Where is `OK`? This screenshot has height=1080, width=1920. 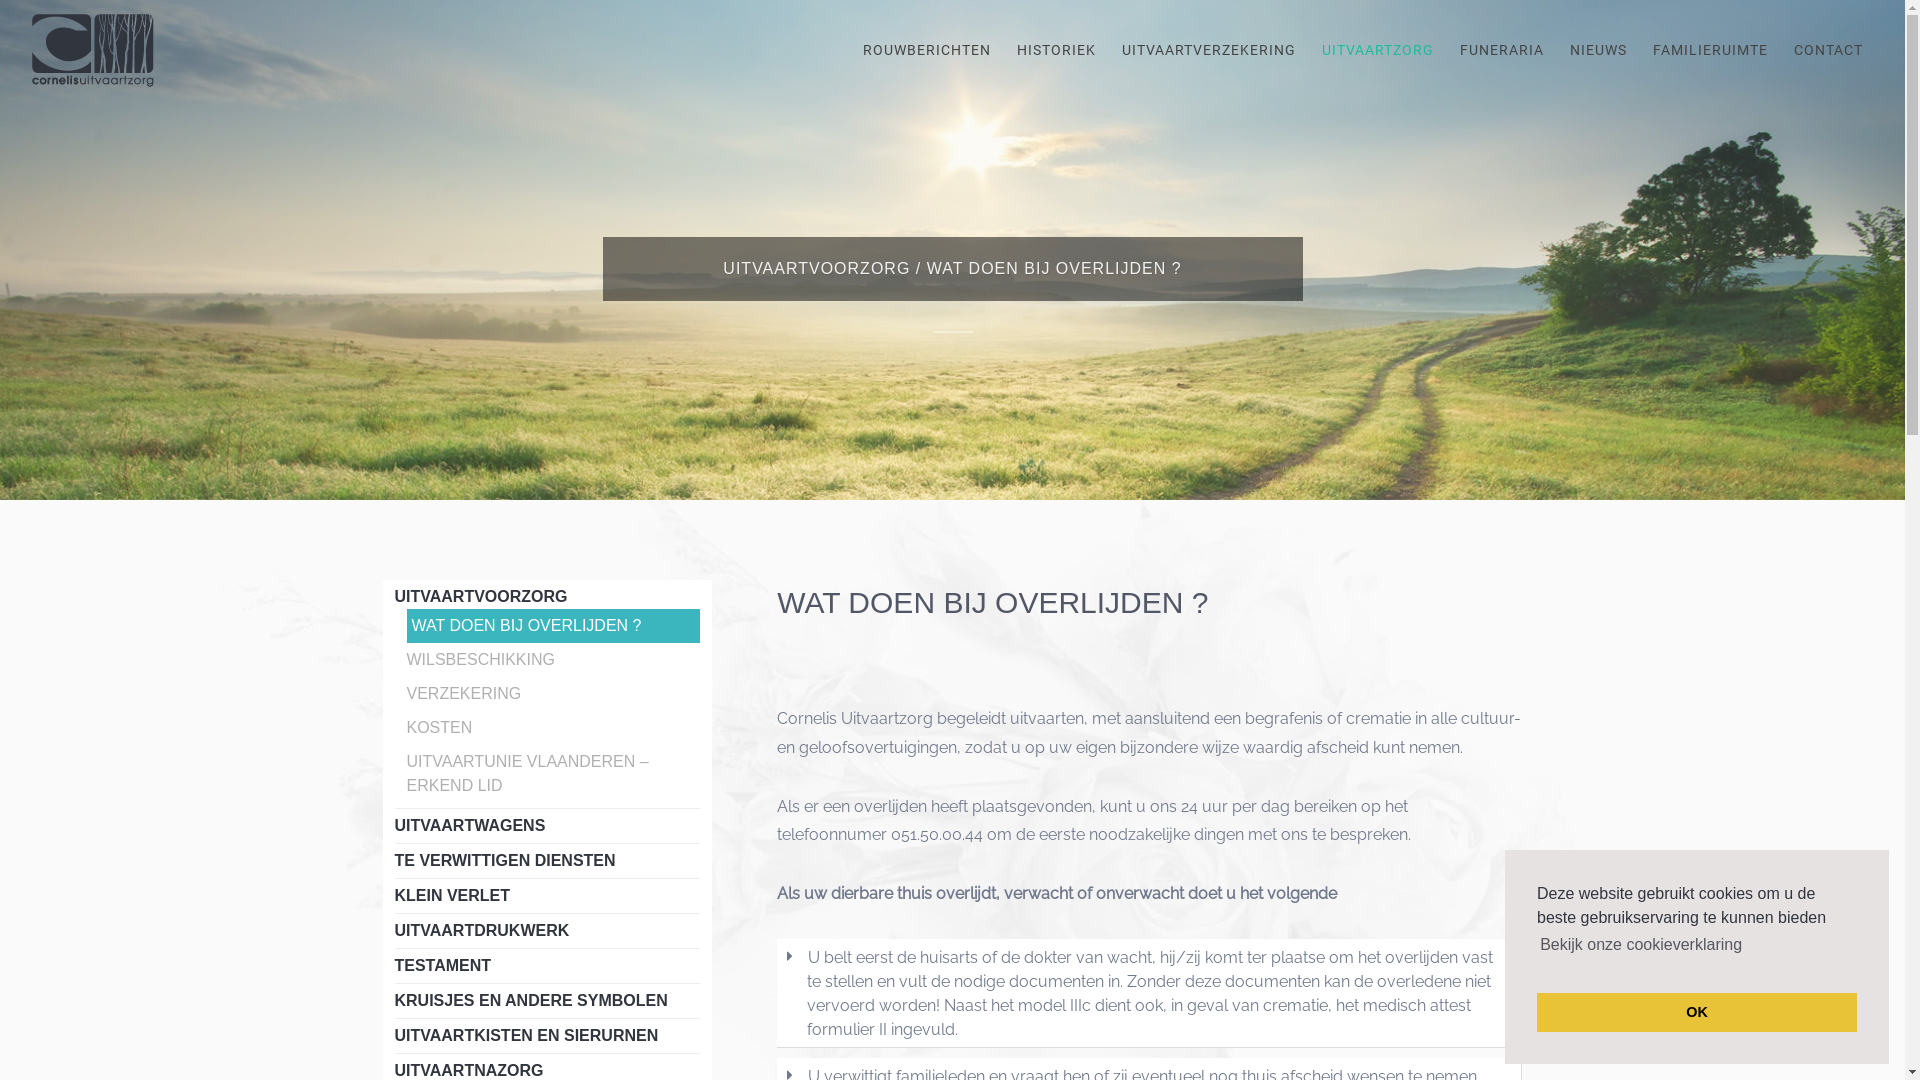
OK is located at coordinates (1697, 1012).